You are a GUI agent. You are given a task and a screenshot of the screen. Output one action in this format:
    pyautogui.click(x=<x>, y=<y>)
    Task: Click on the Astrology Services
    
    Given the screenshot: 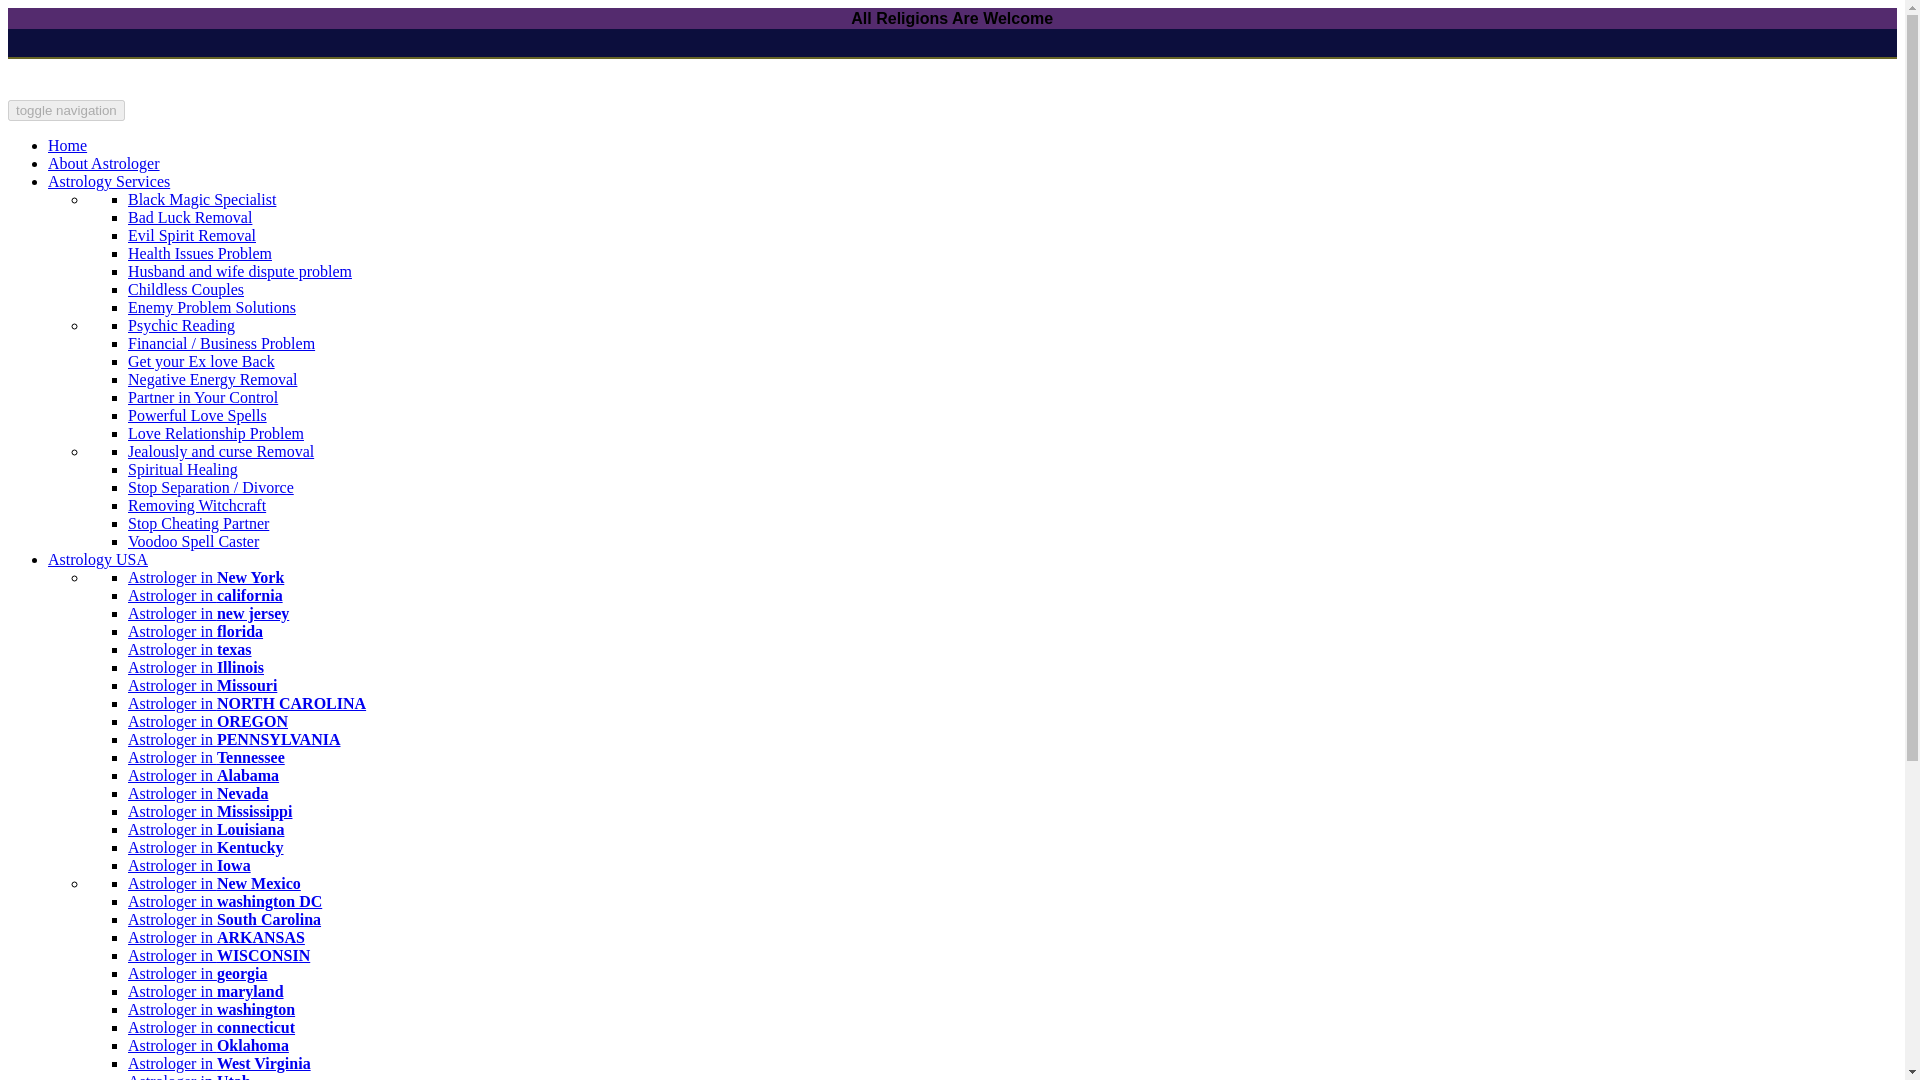 What is the action you would take?
    pyautogui.click(x=109, y=181)
    